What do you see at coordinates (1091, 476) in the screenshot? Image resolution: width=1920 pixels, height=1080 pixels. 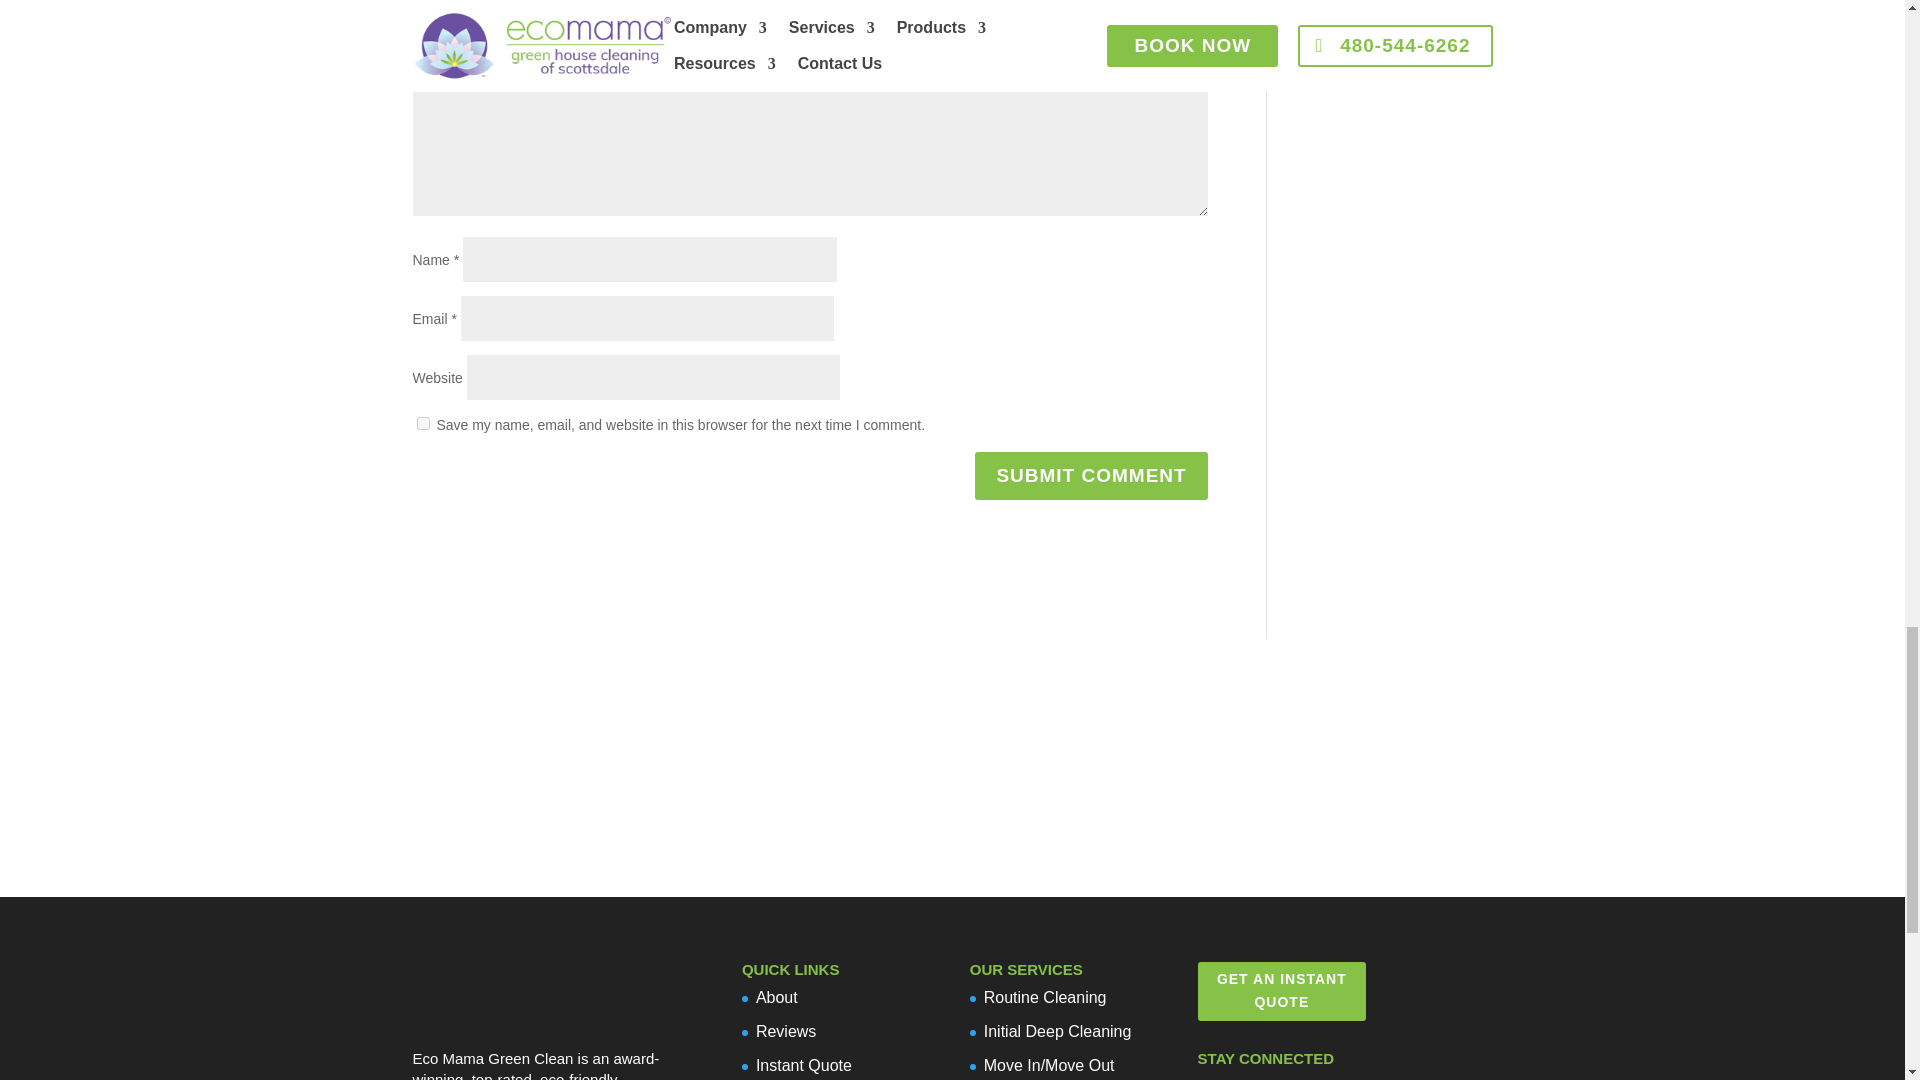 I see `Submit Comment` at bounding box center [1091, 476].